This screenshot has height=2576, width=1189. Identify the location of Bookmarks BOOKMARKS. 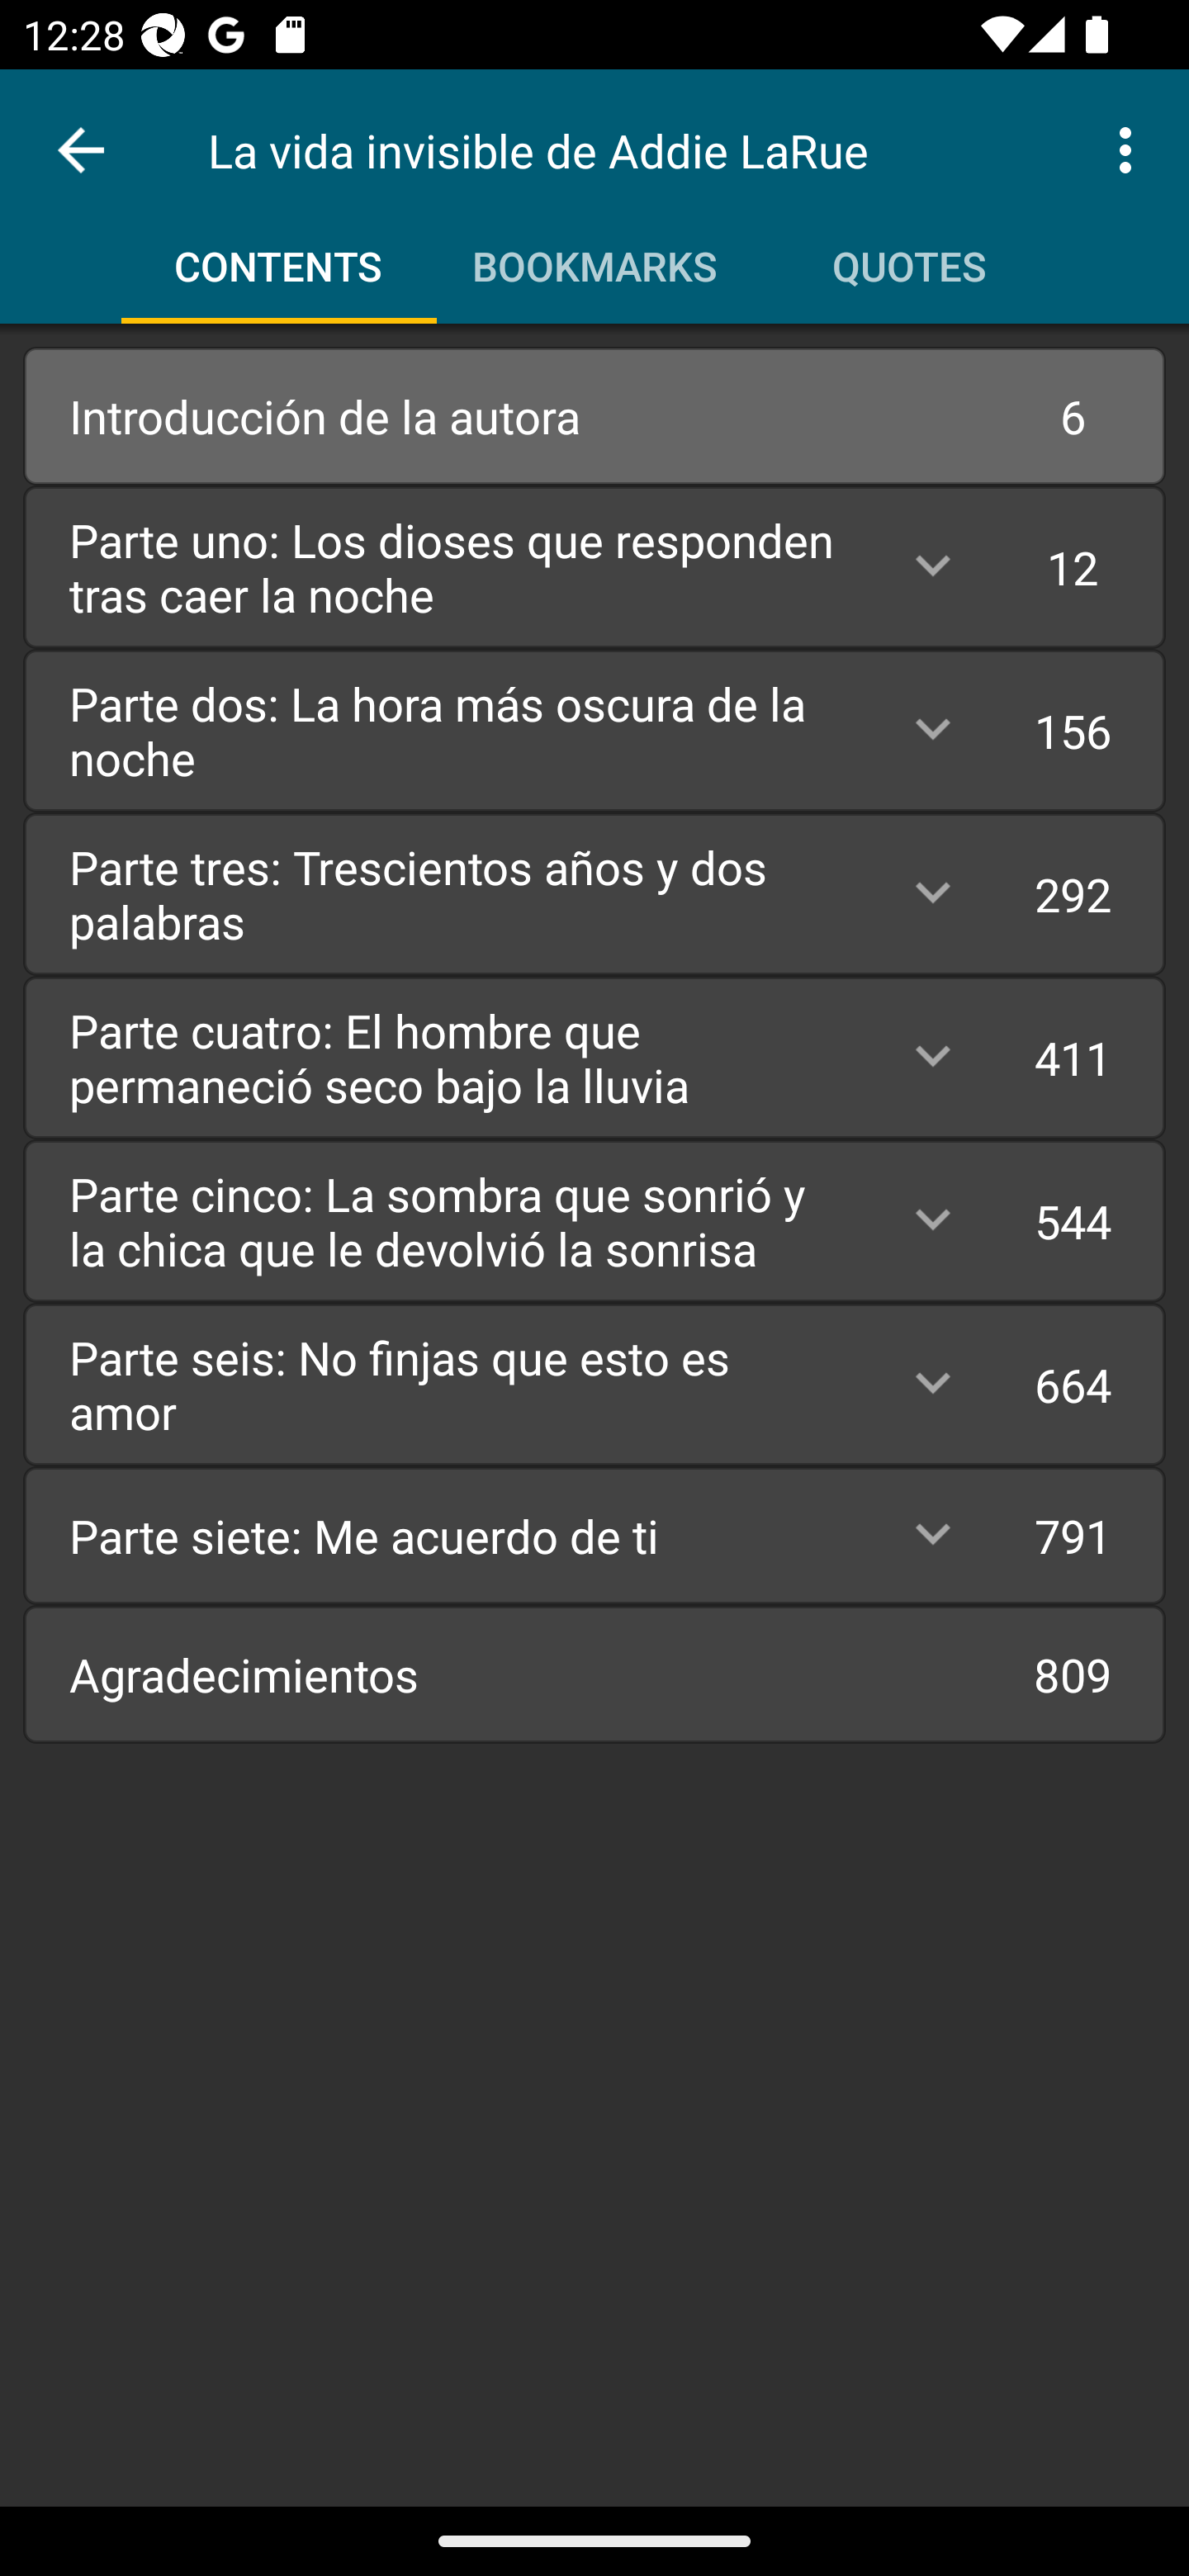
(594, 254).